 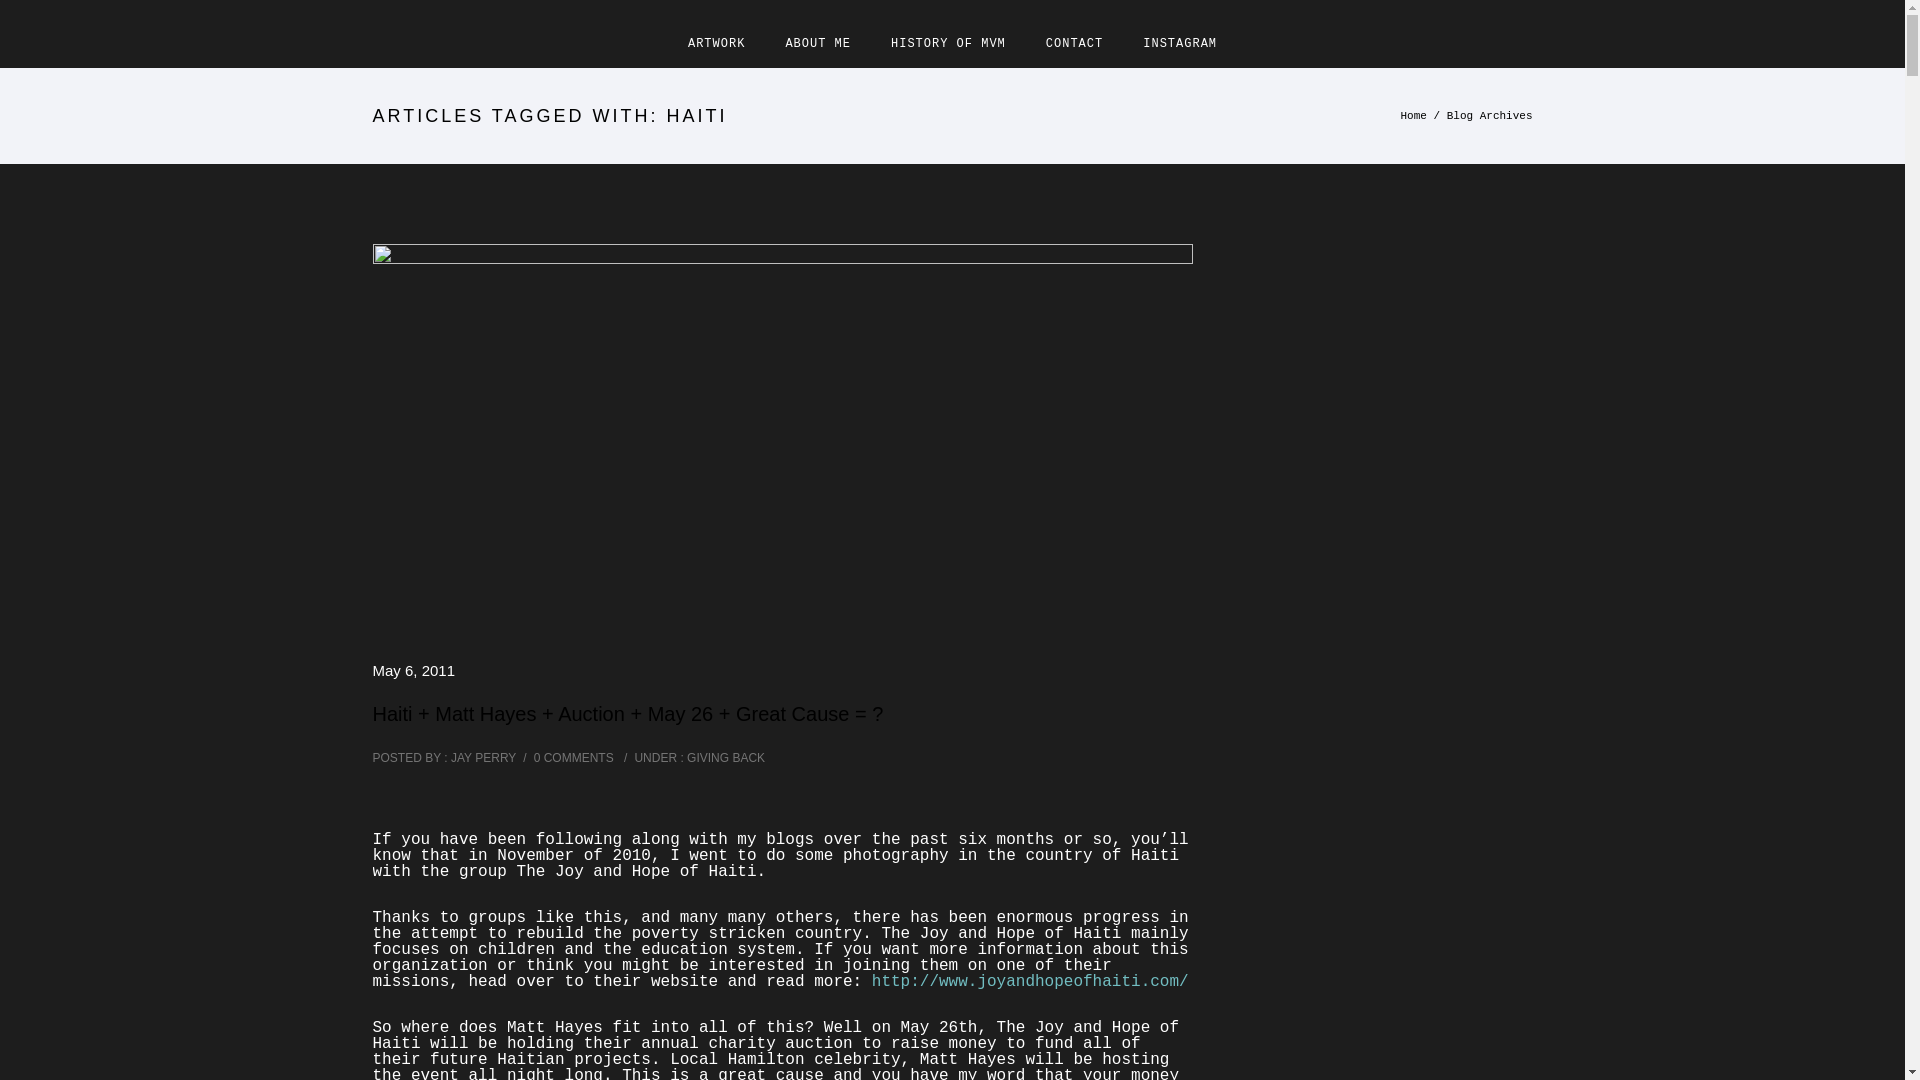 What do you see at coordinates (574, 757) in the screenshot?
I see `0 COMMENTS` at bounding box center [574, 757].